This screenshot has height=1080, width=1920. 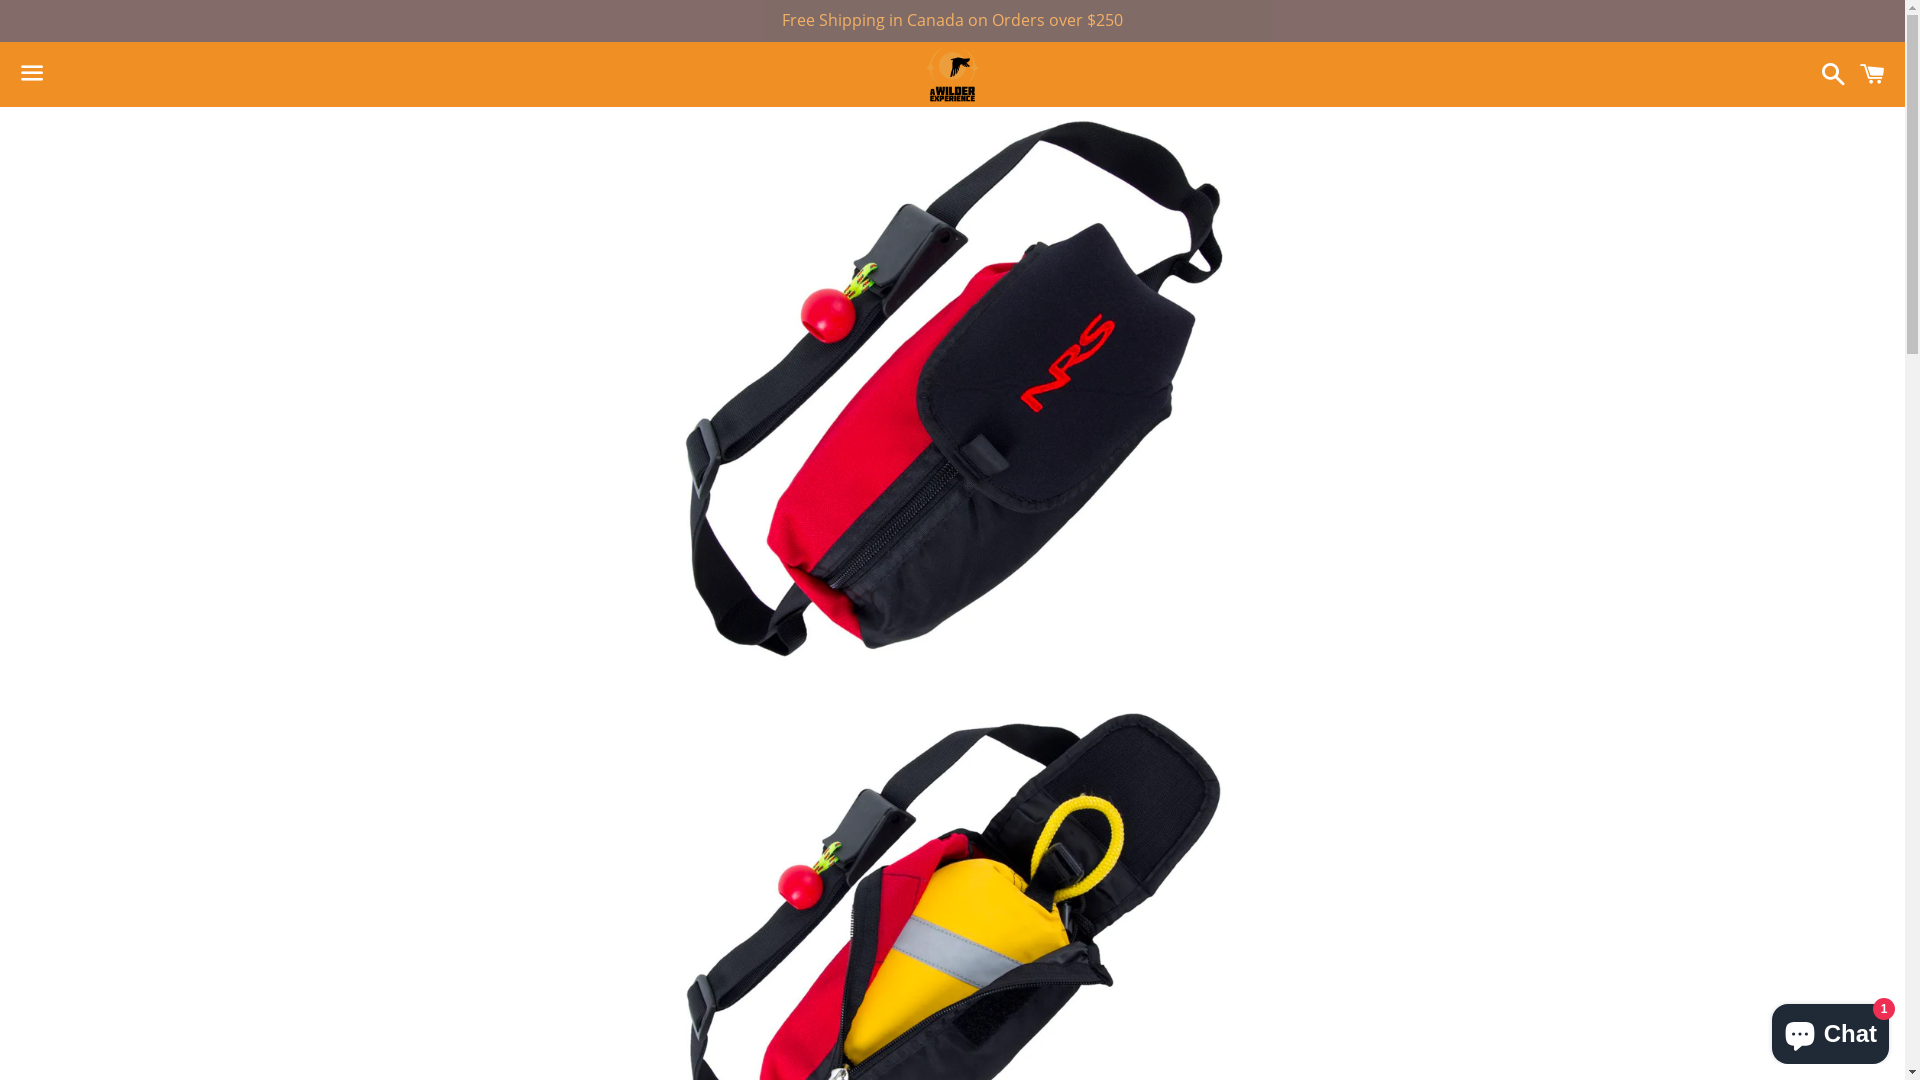 I want to click on Cart, so click(x=1872, y=74).